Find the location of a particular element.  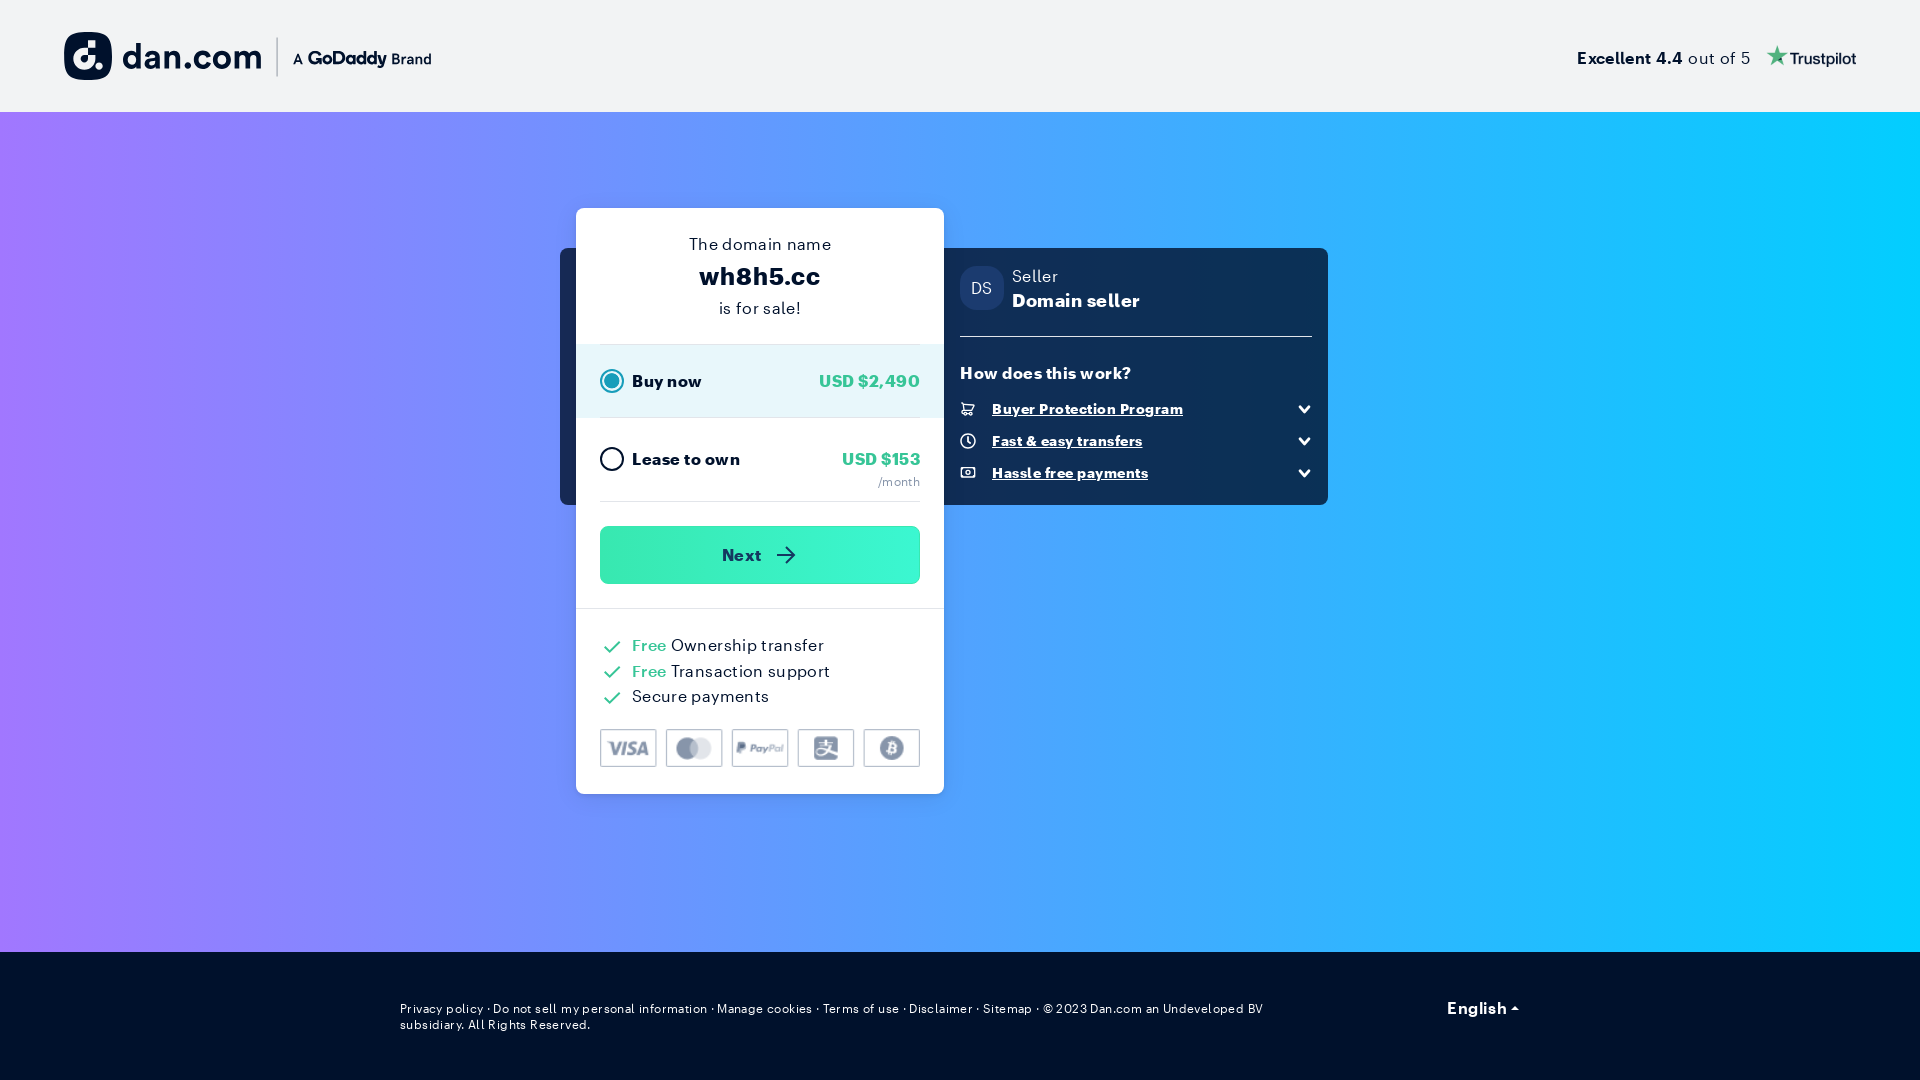

Sitemap is located at coordinates (1008, 1008).